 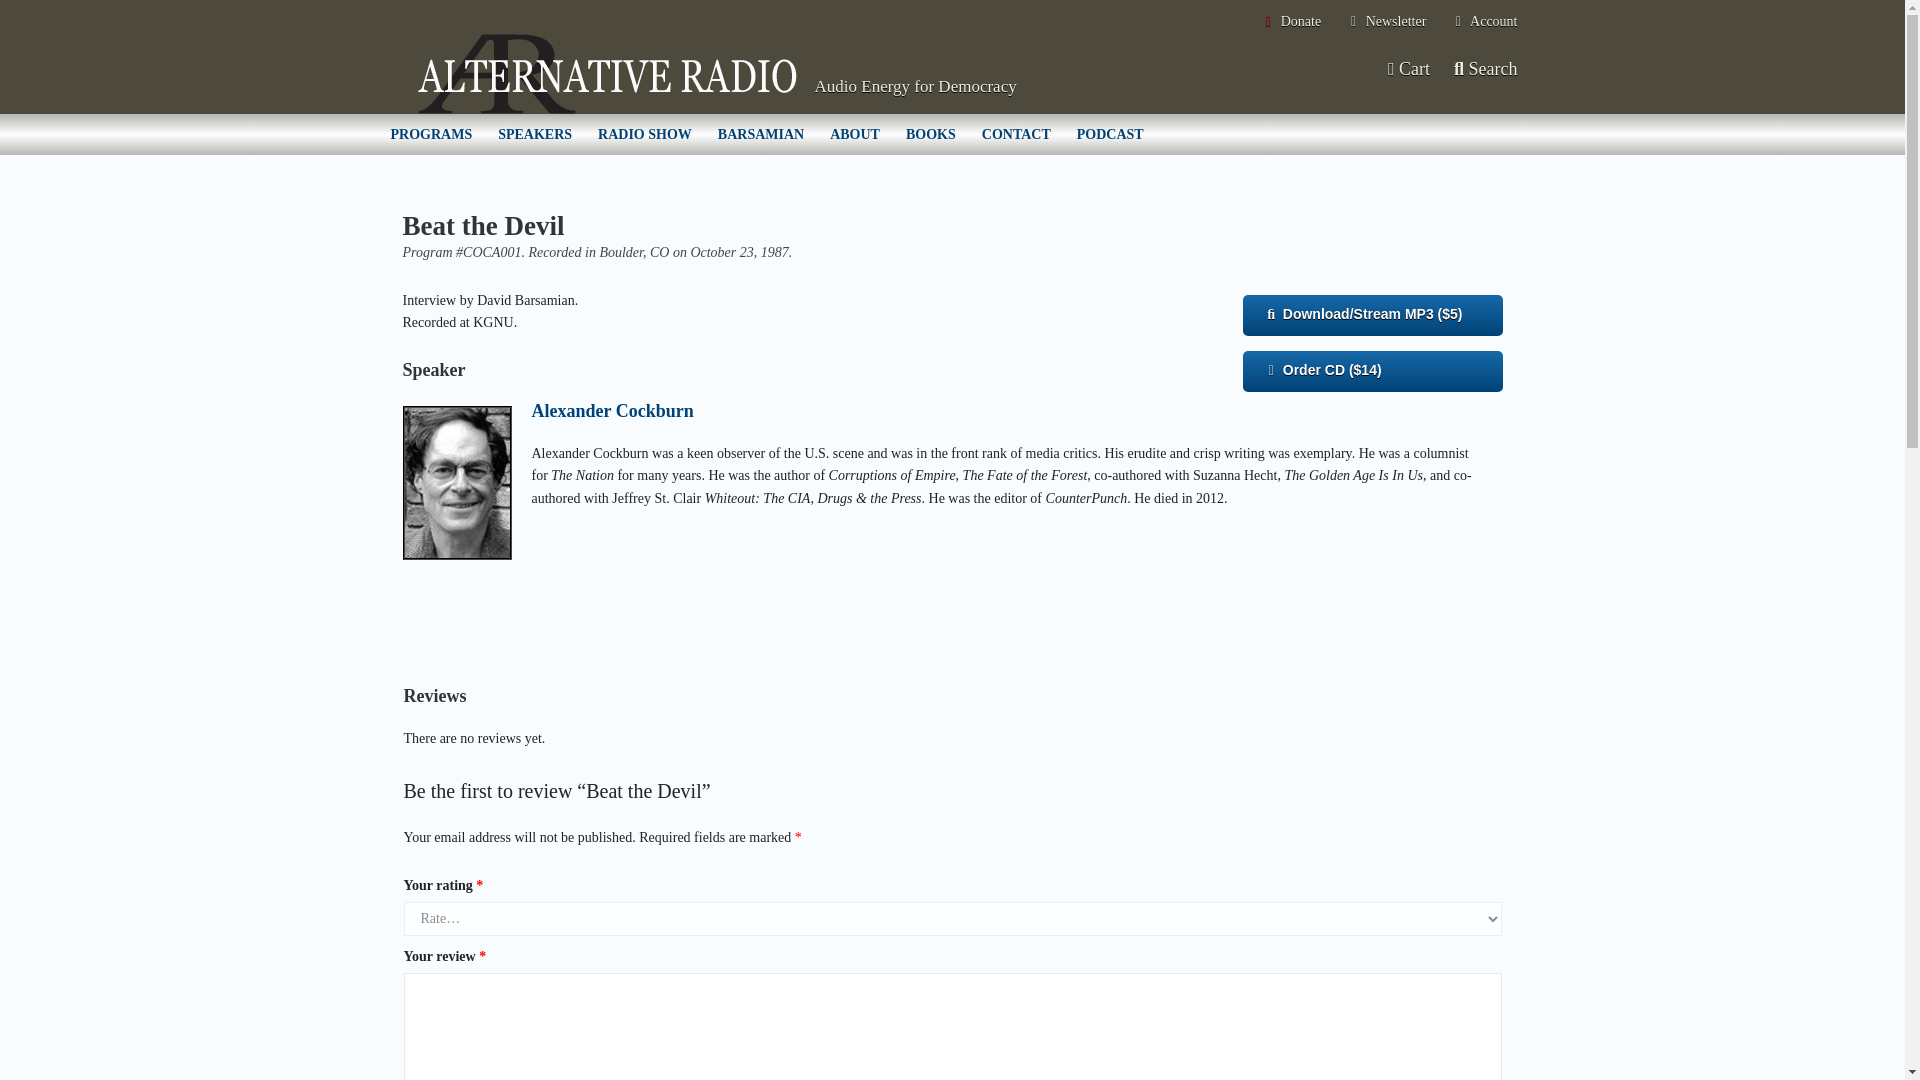 I want to click on Newsletter, so click(x=1386, y=22).